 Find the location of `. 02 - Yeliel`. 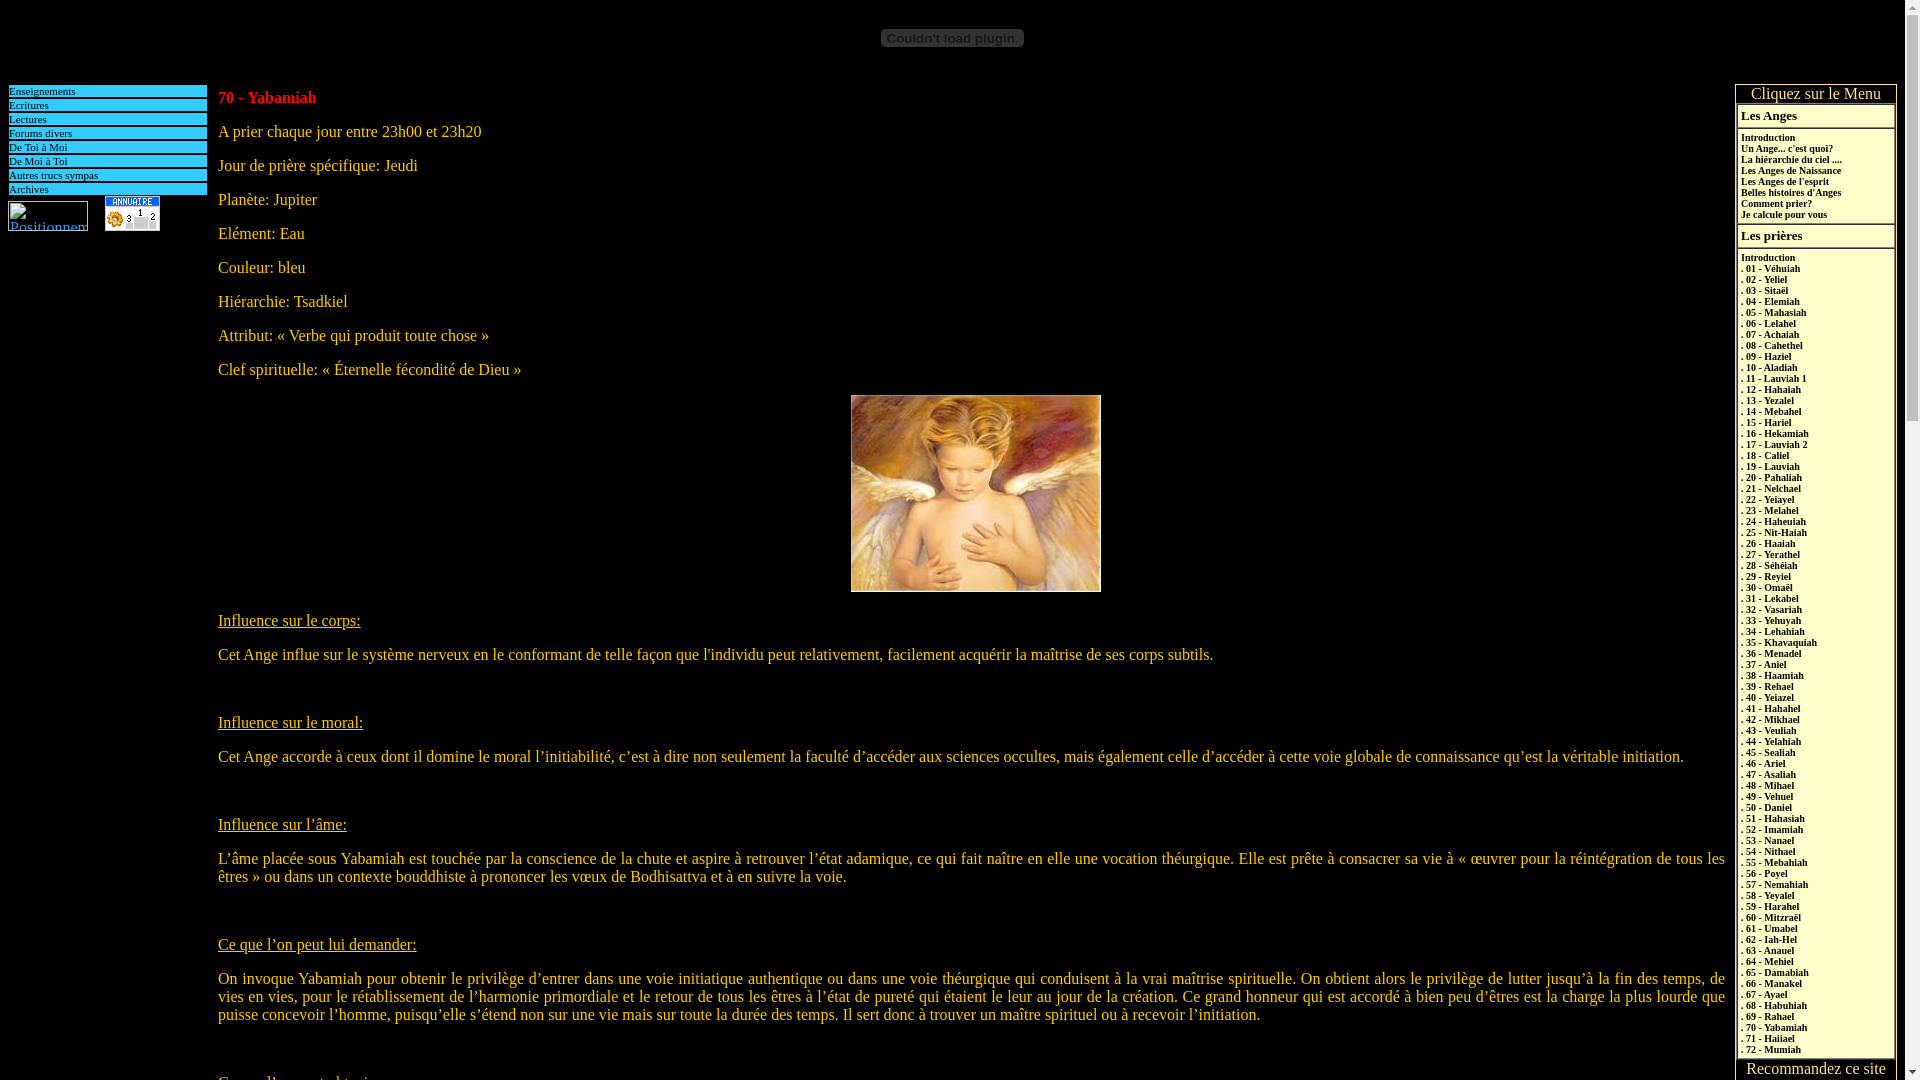

. 02 - Yeliel is located at coordinates (1764, 280).